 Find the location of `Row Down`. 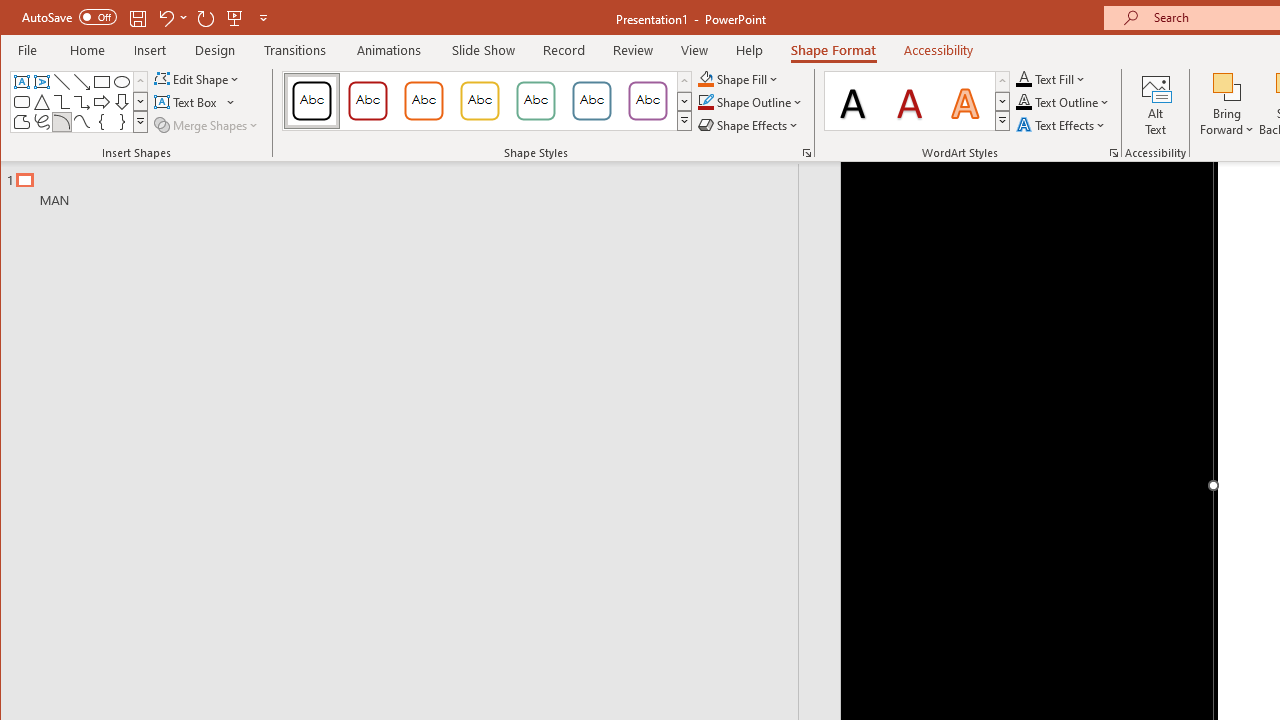

Row Down is located at coordinates (1002, 101).